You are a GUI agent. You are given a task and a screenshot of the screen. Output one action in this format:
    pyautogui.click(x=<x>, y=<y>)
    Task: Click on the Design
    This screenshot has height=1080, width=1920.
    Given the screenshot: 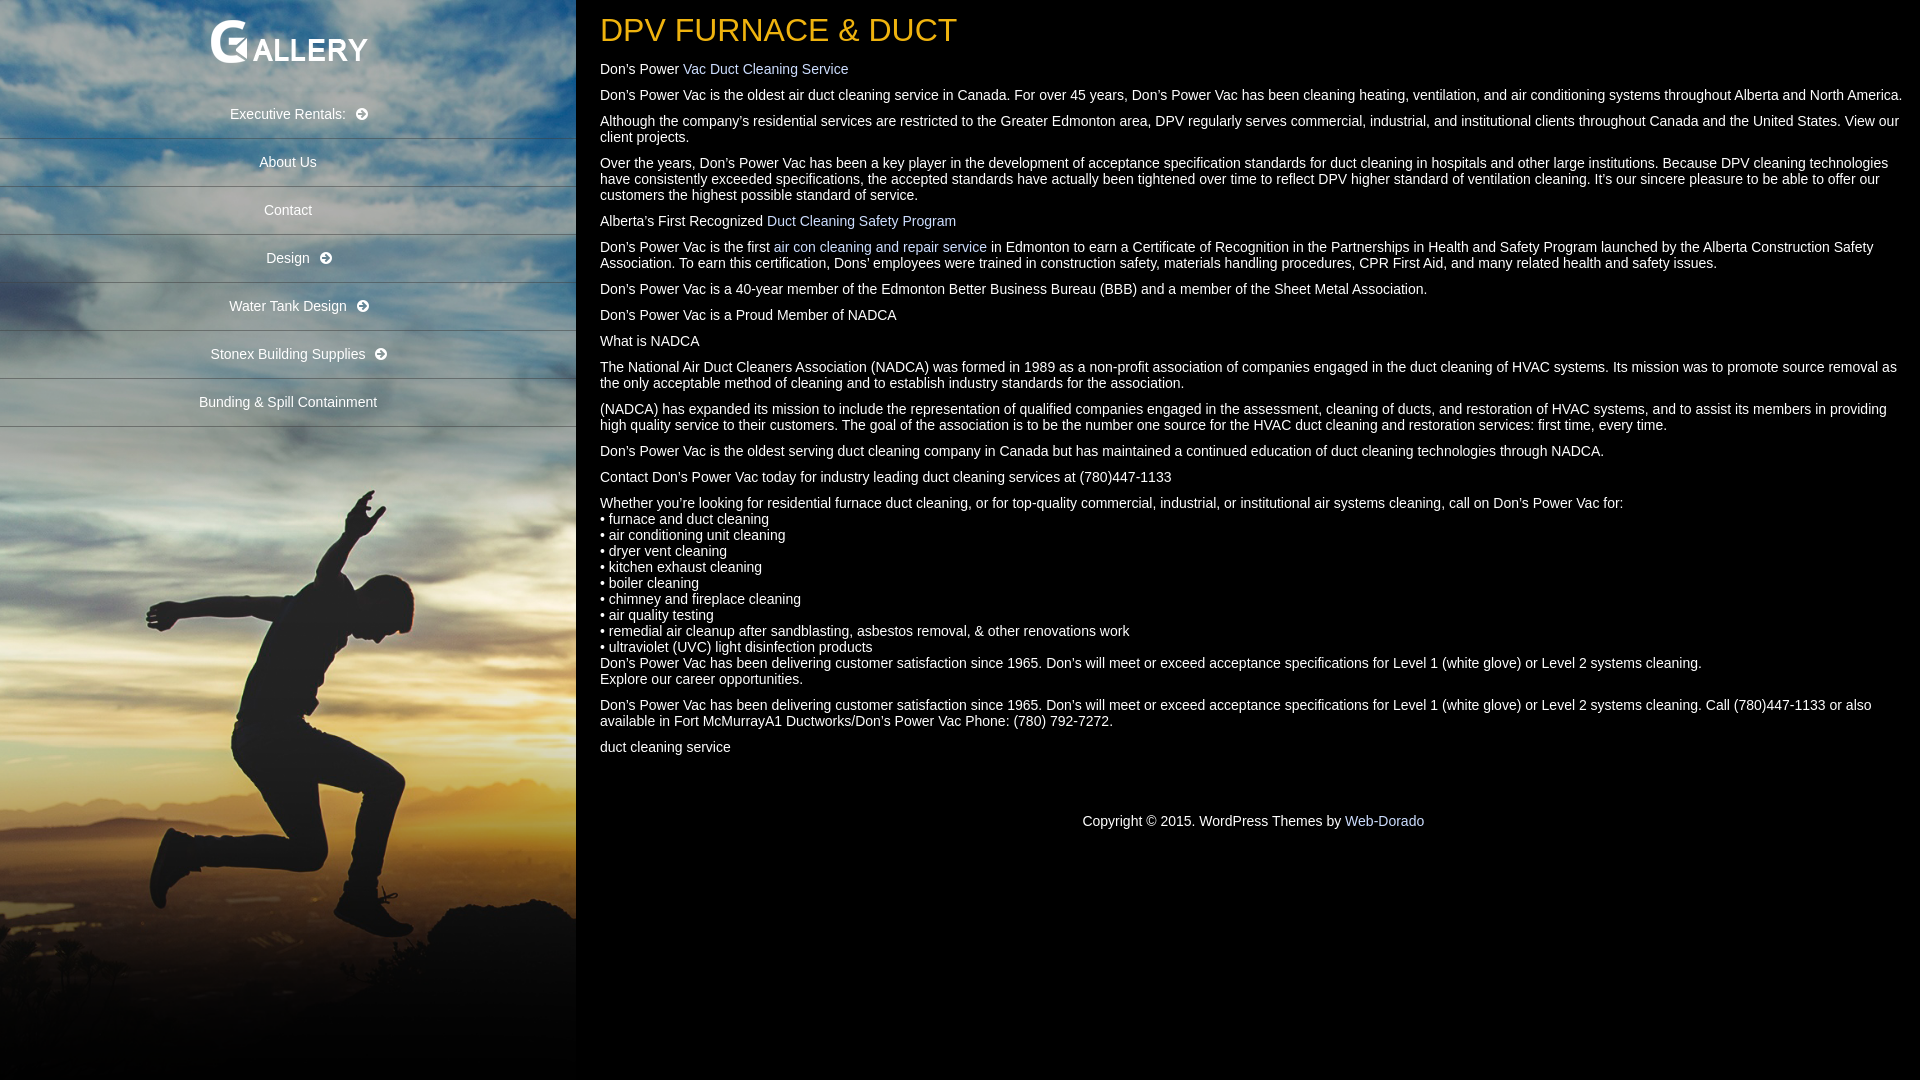 What is the action you would take?
    pyautogui.click(x=288, y=259)
    